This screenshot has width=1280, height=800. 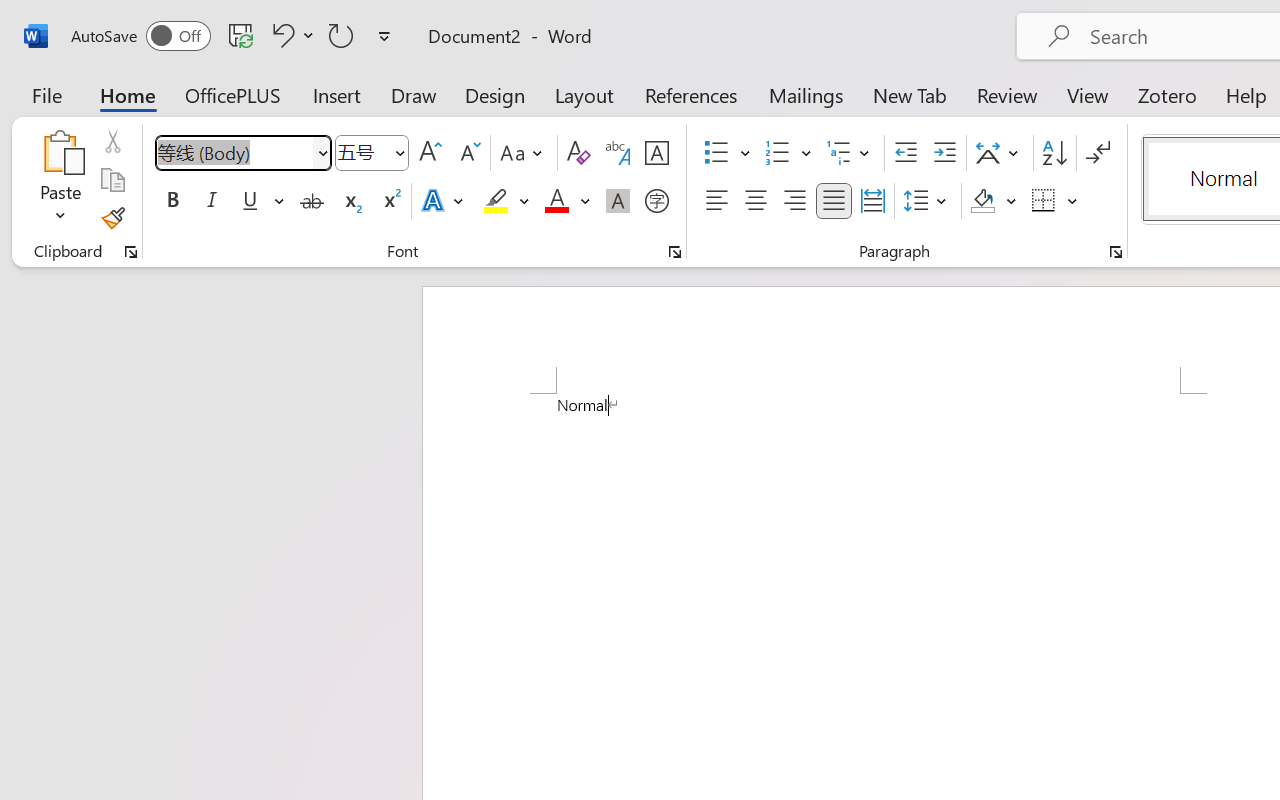 I want to click on Customize Quick Access Toolbar, so click(x=384, y=36).